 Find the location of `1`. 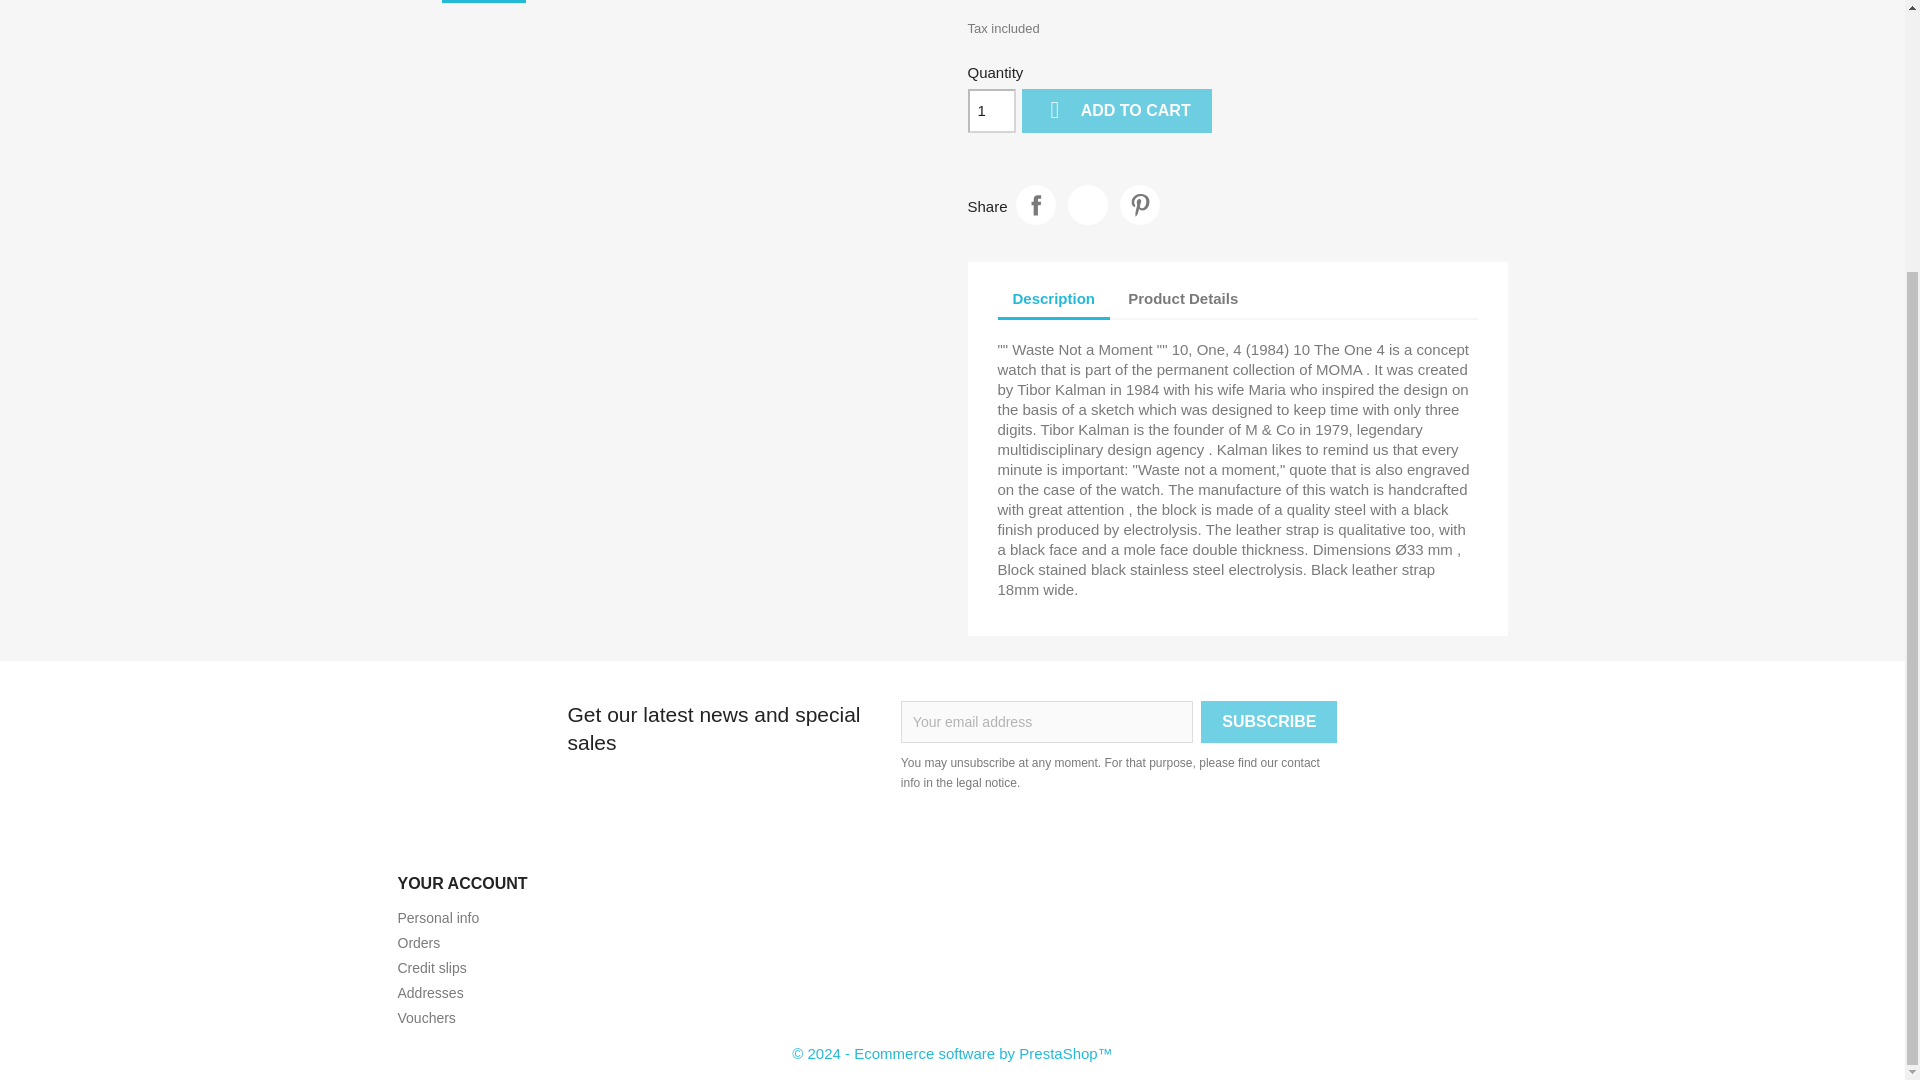

1 is located at coordinates (991, 110).